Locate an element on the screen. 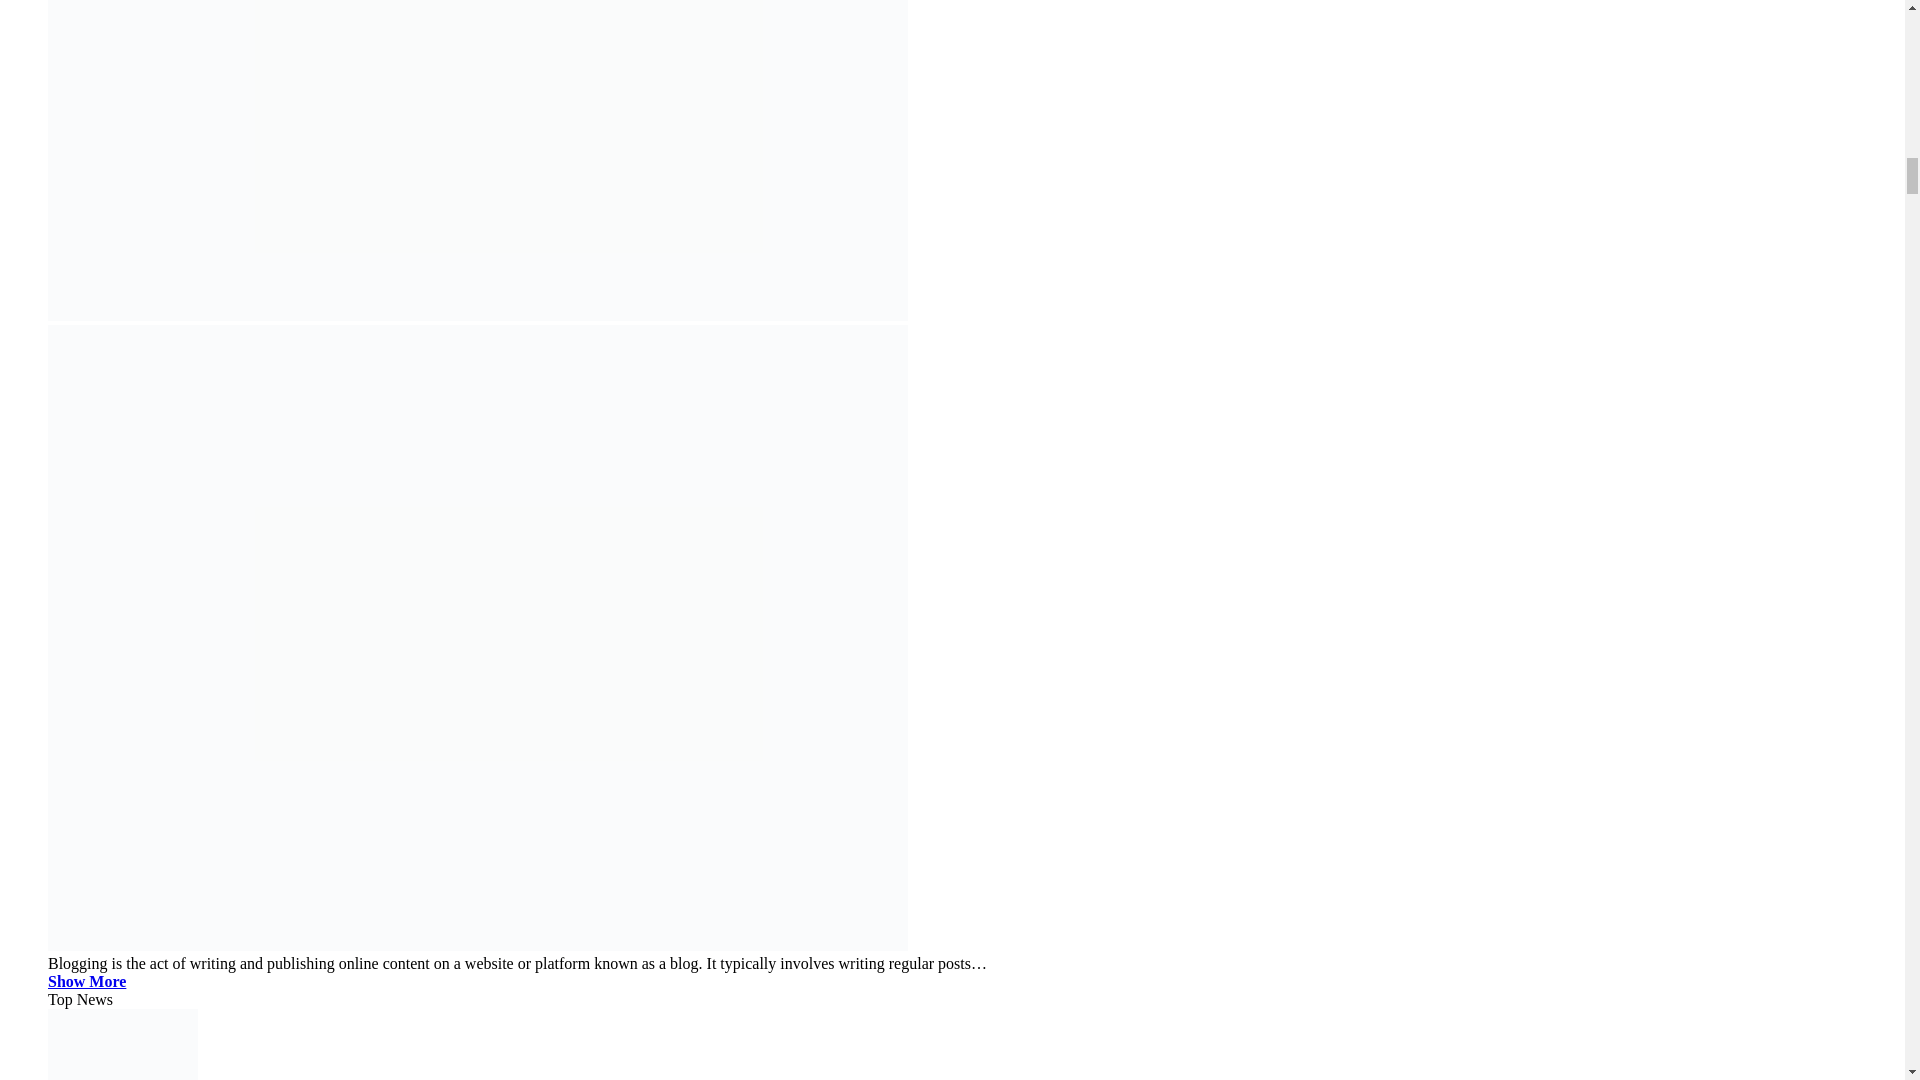 Image resolution: width=1920 pixels, height=1080 pixels. Show More is located at coordinates (87, 982).